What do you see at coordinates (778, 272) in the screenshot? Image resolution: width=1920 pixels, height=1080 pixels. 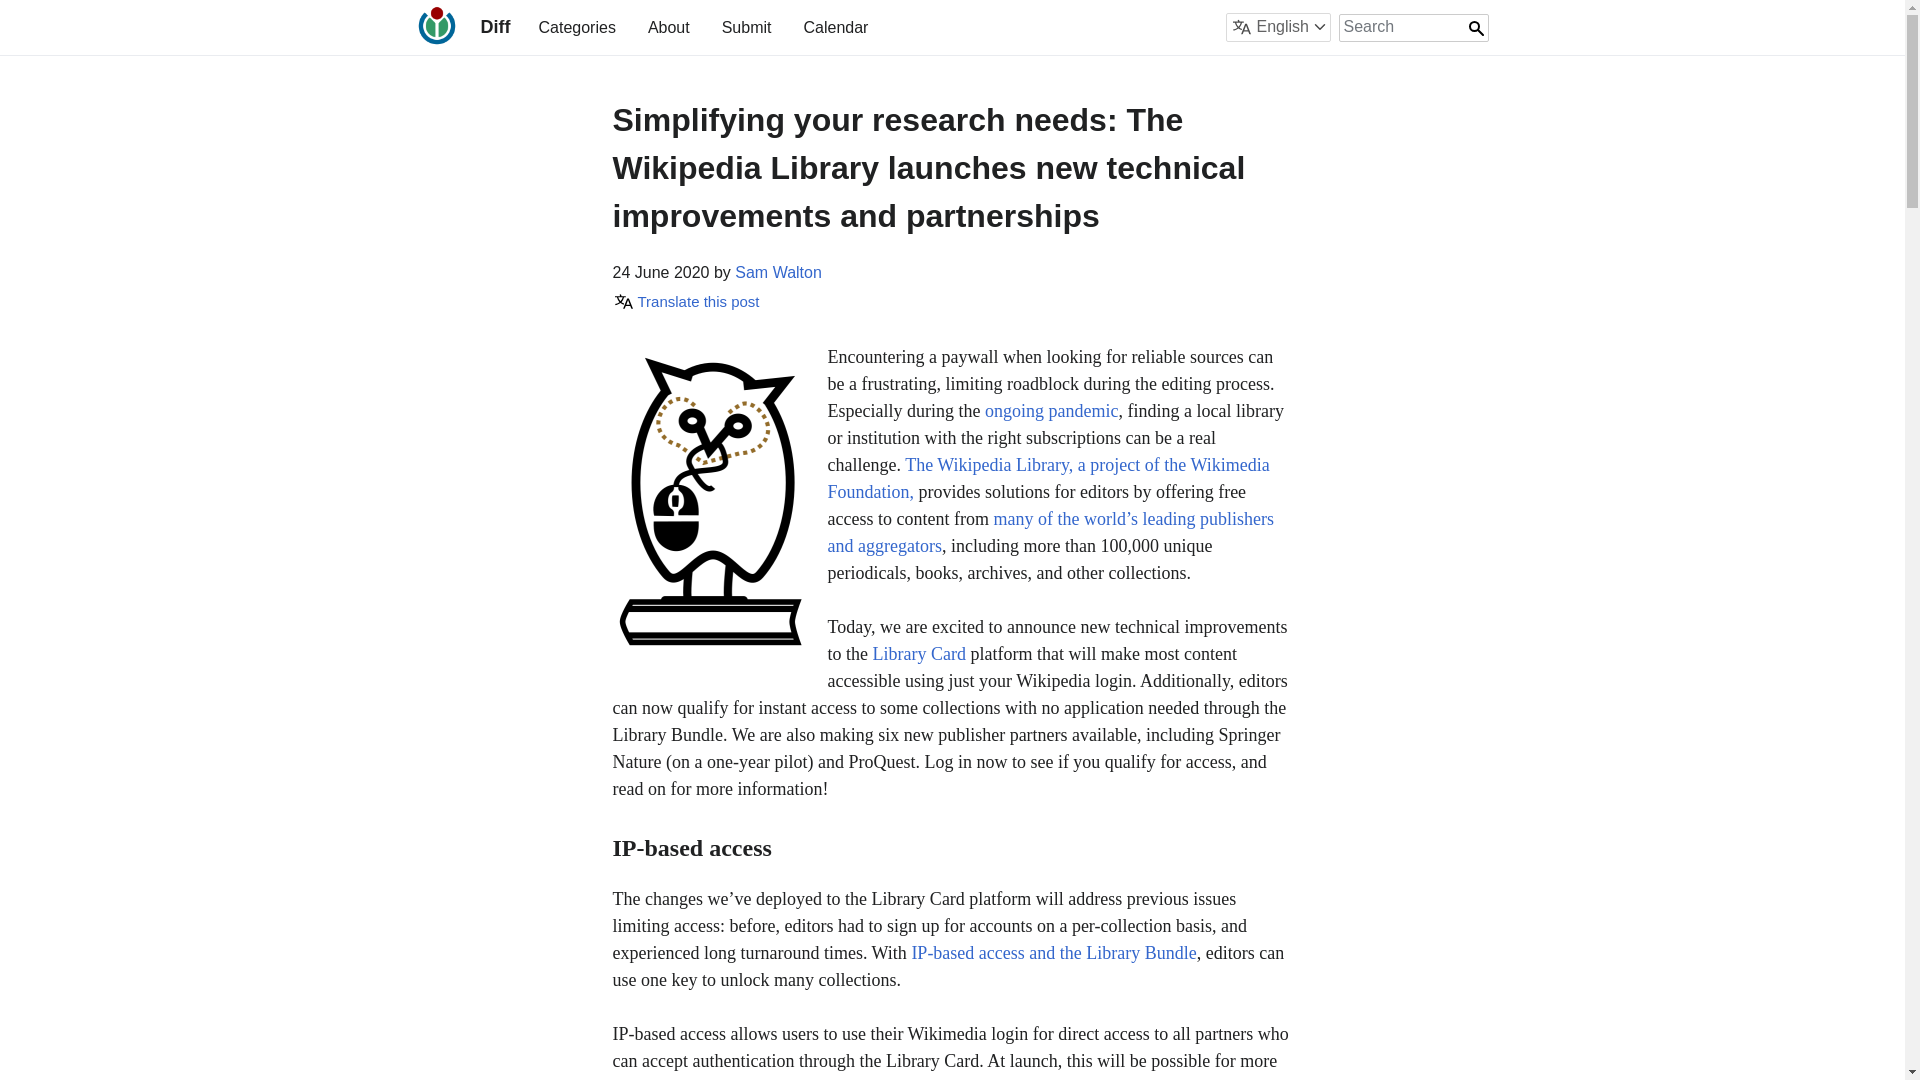 I see `Sam Walton` at bounding box center [778, 272].